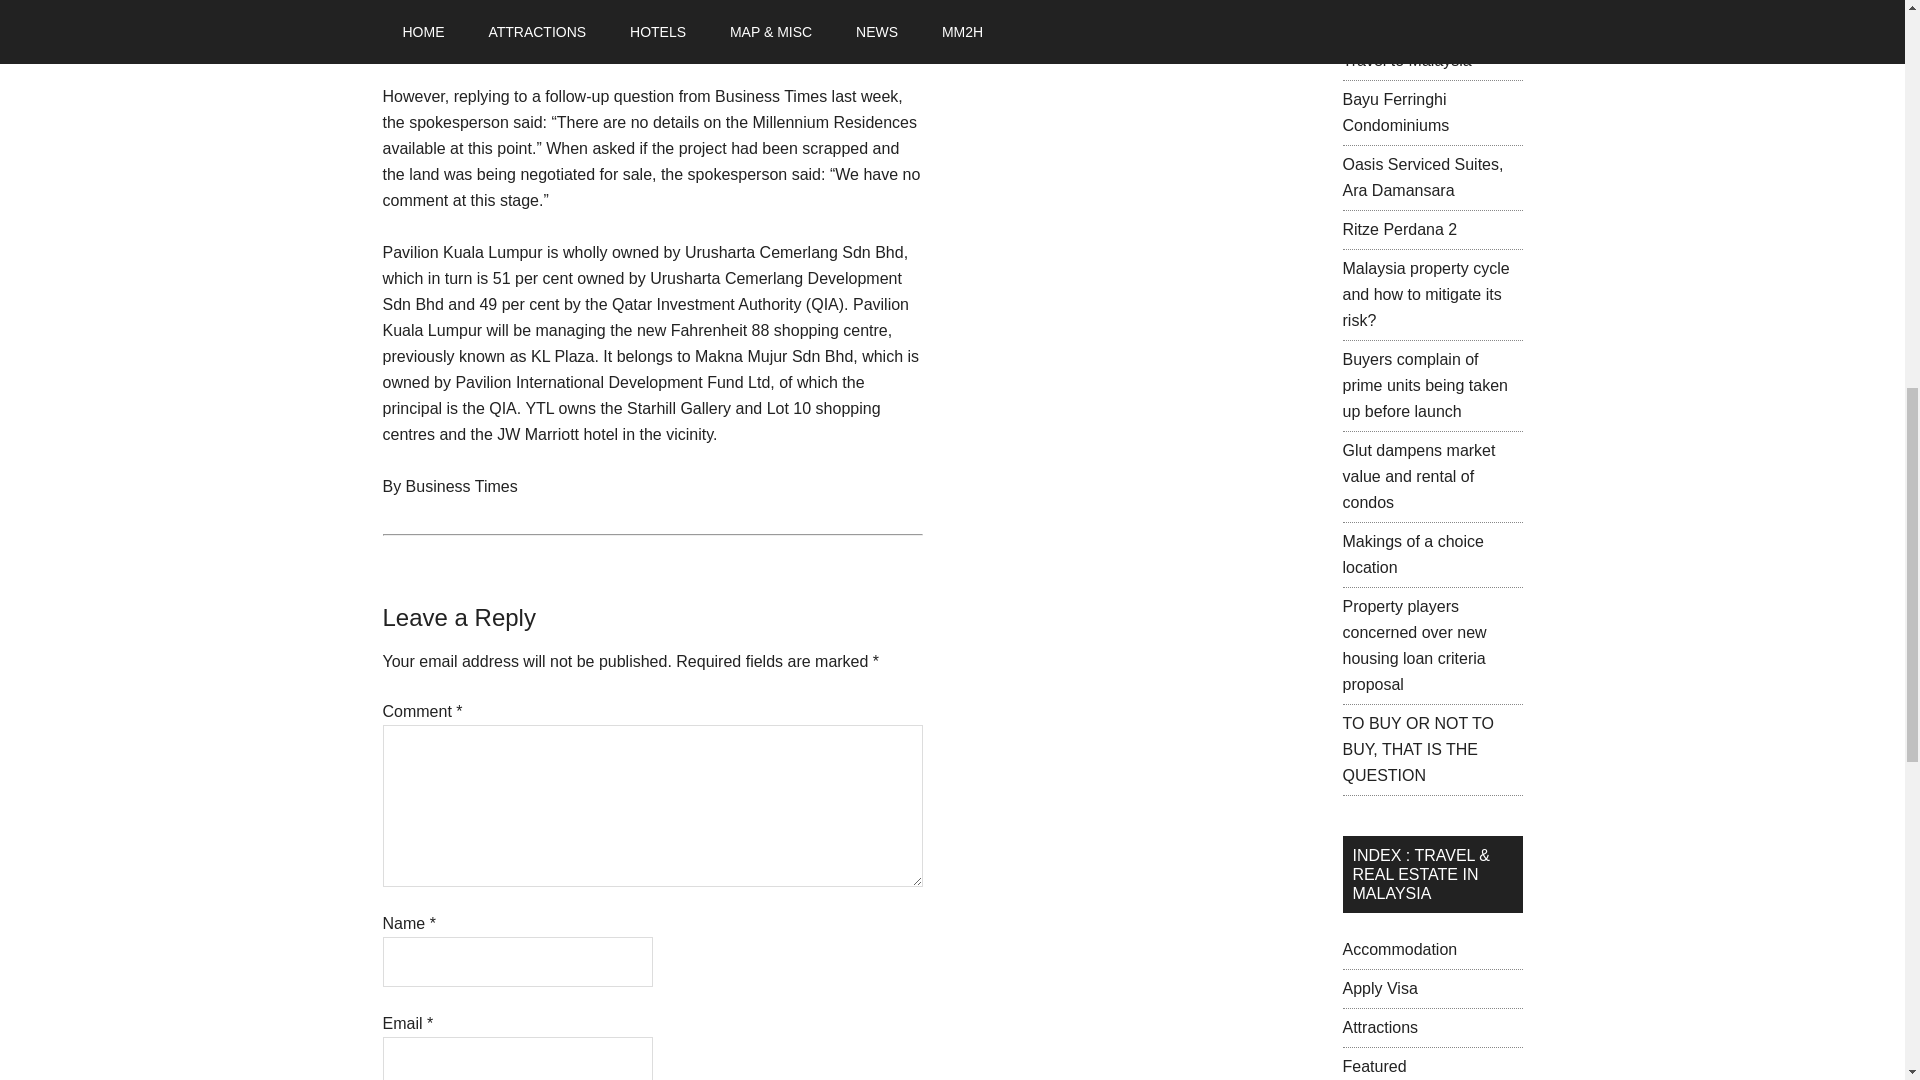 This screenshot has height=1080, width=1920. I want to click on Featured, so click(1374, 1066).